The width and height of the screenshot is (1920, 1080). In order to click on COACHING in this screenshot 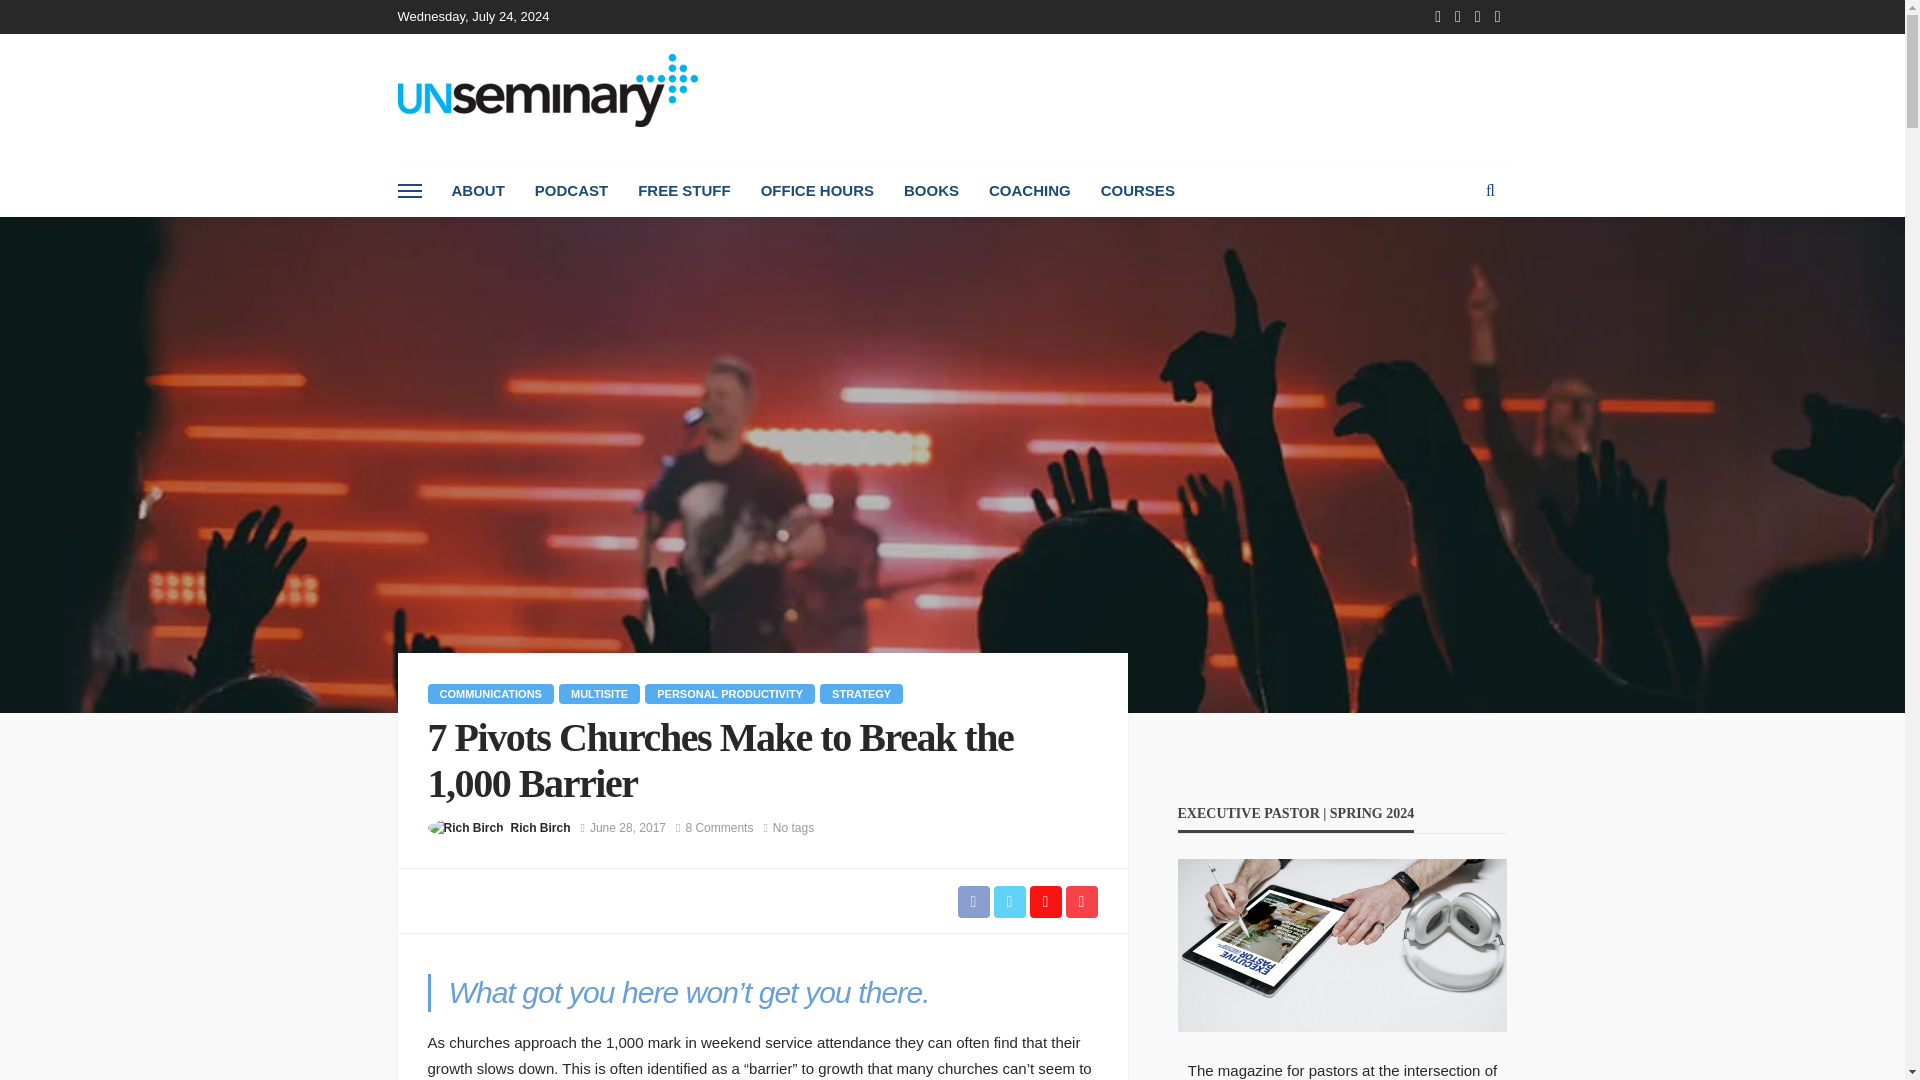, I will do `click(1030, 191)`.